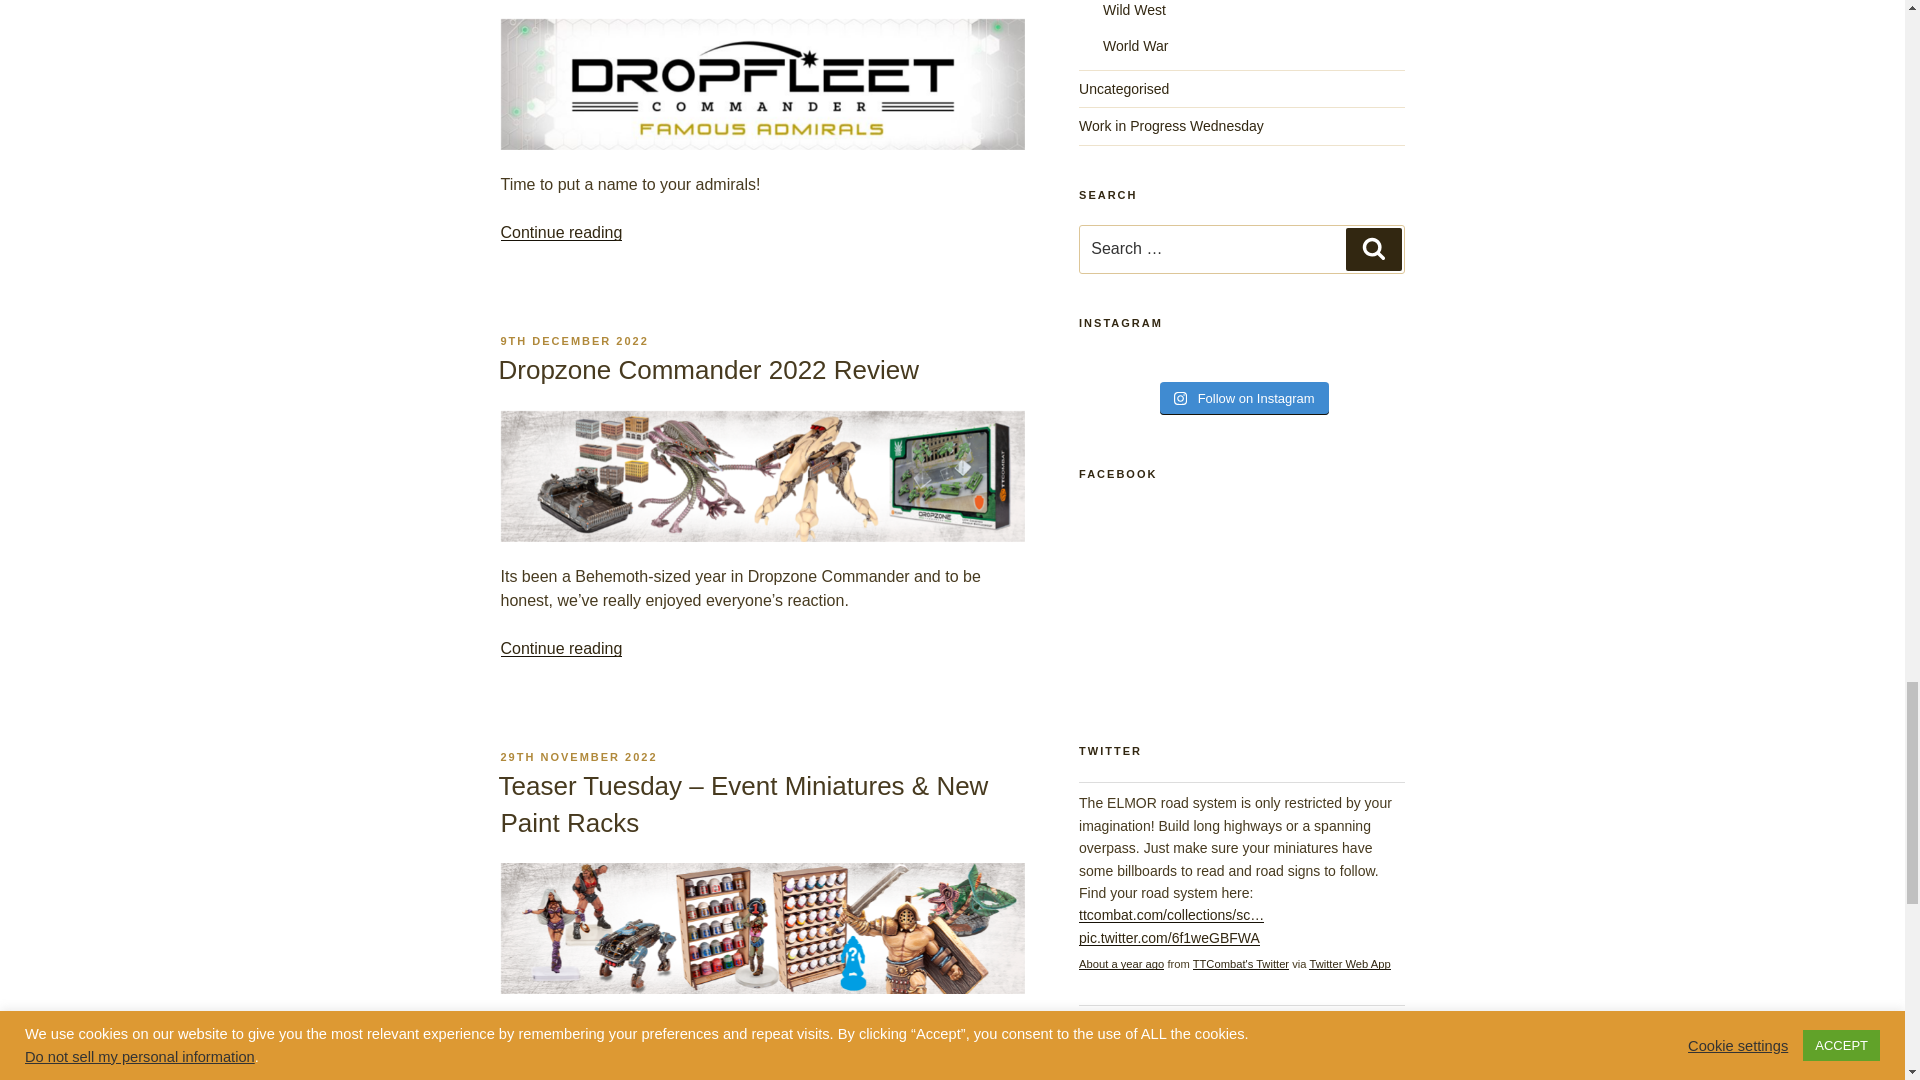 Image resolution: width=1920 pixels, height=1080 pixels. Describe the element at coordinates (708, 370) in the screenshot. I see `Dropzone Commander 2022 Review` at that location.